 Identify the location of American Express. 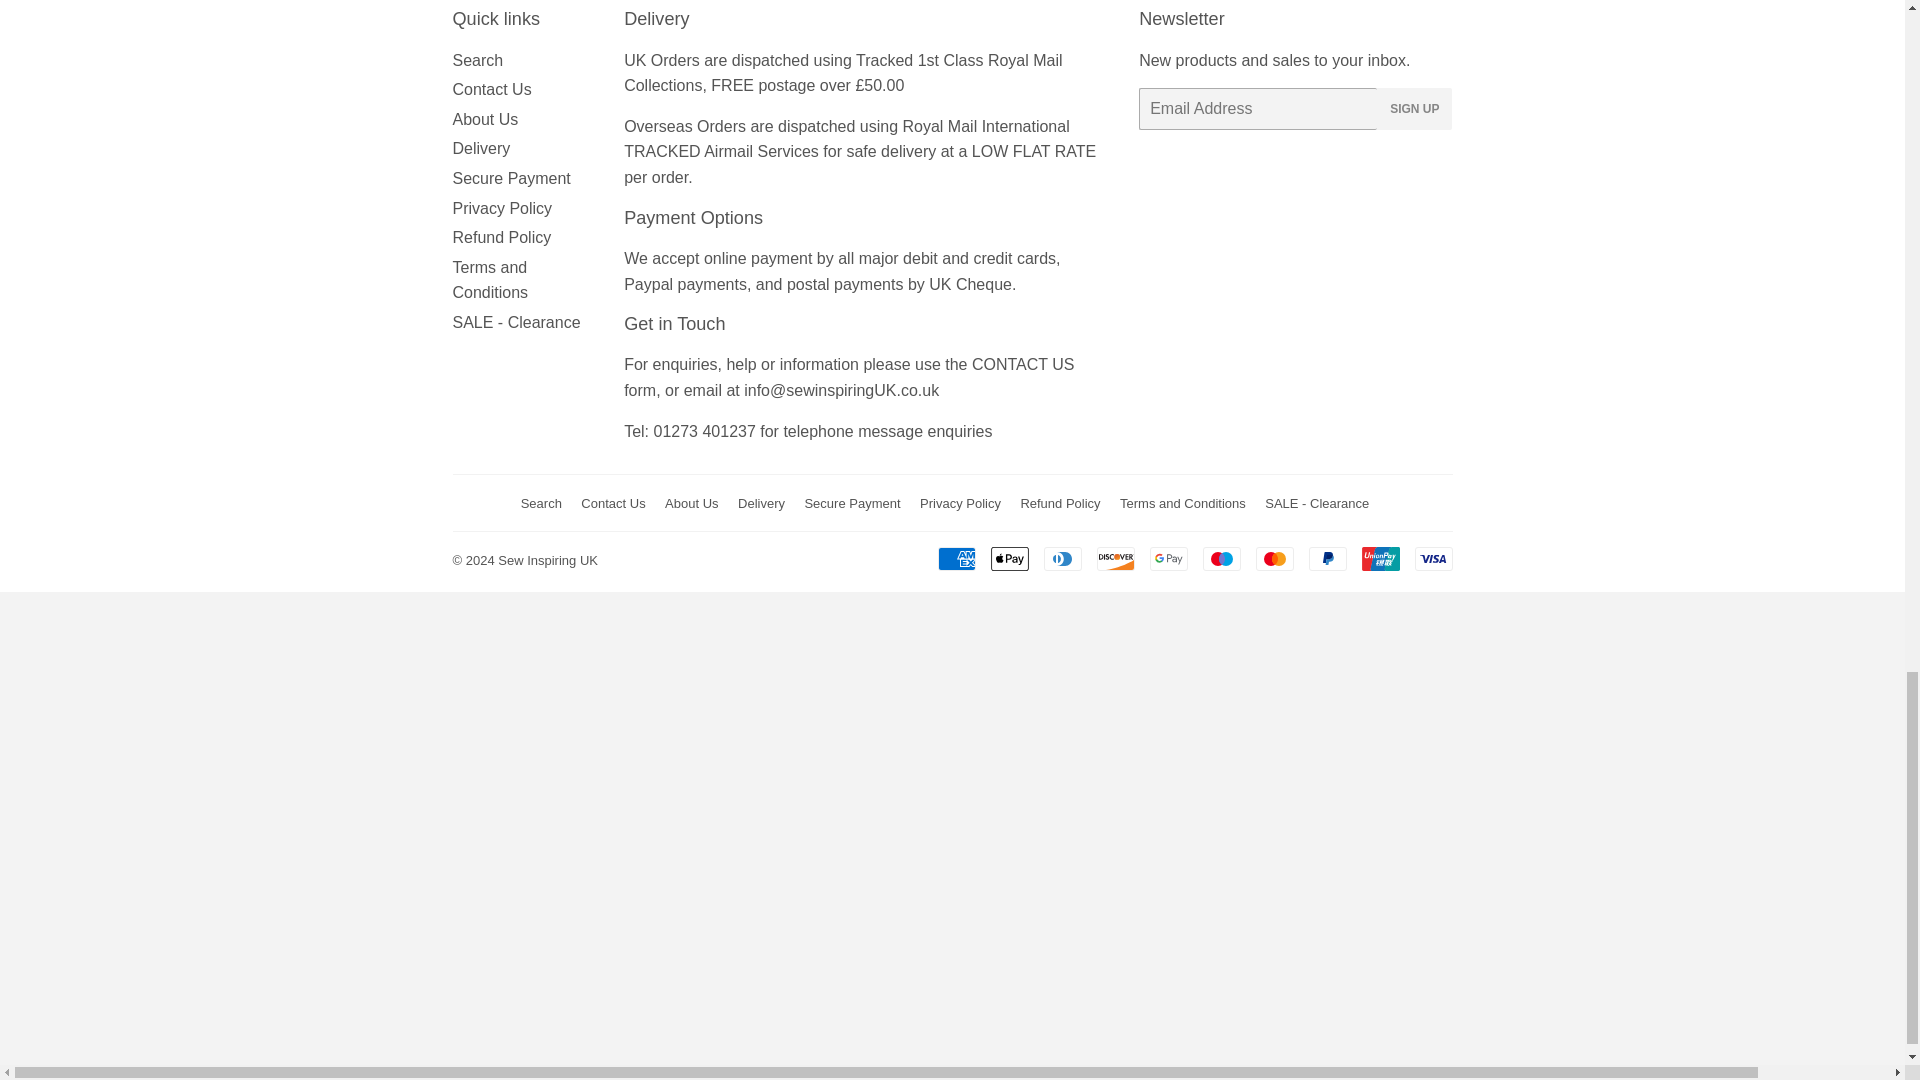
(956, 558).